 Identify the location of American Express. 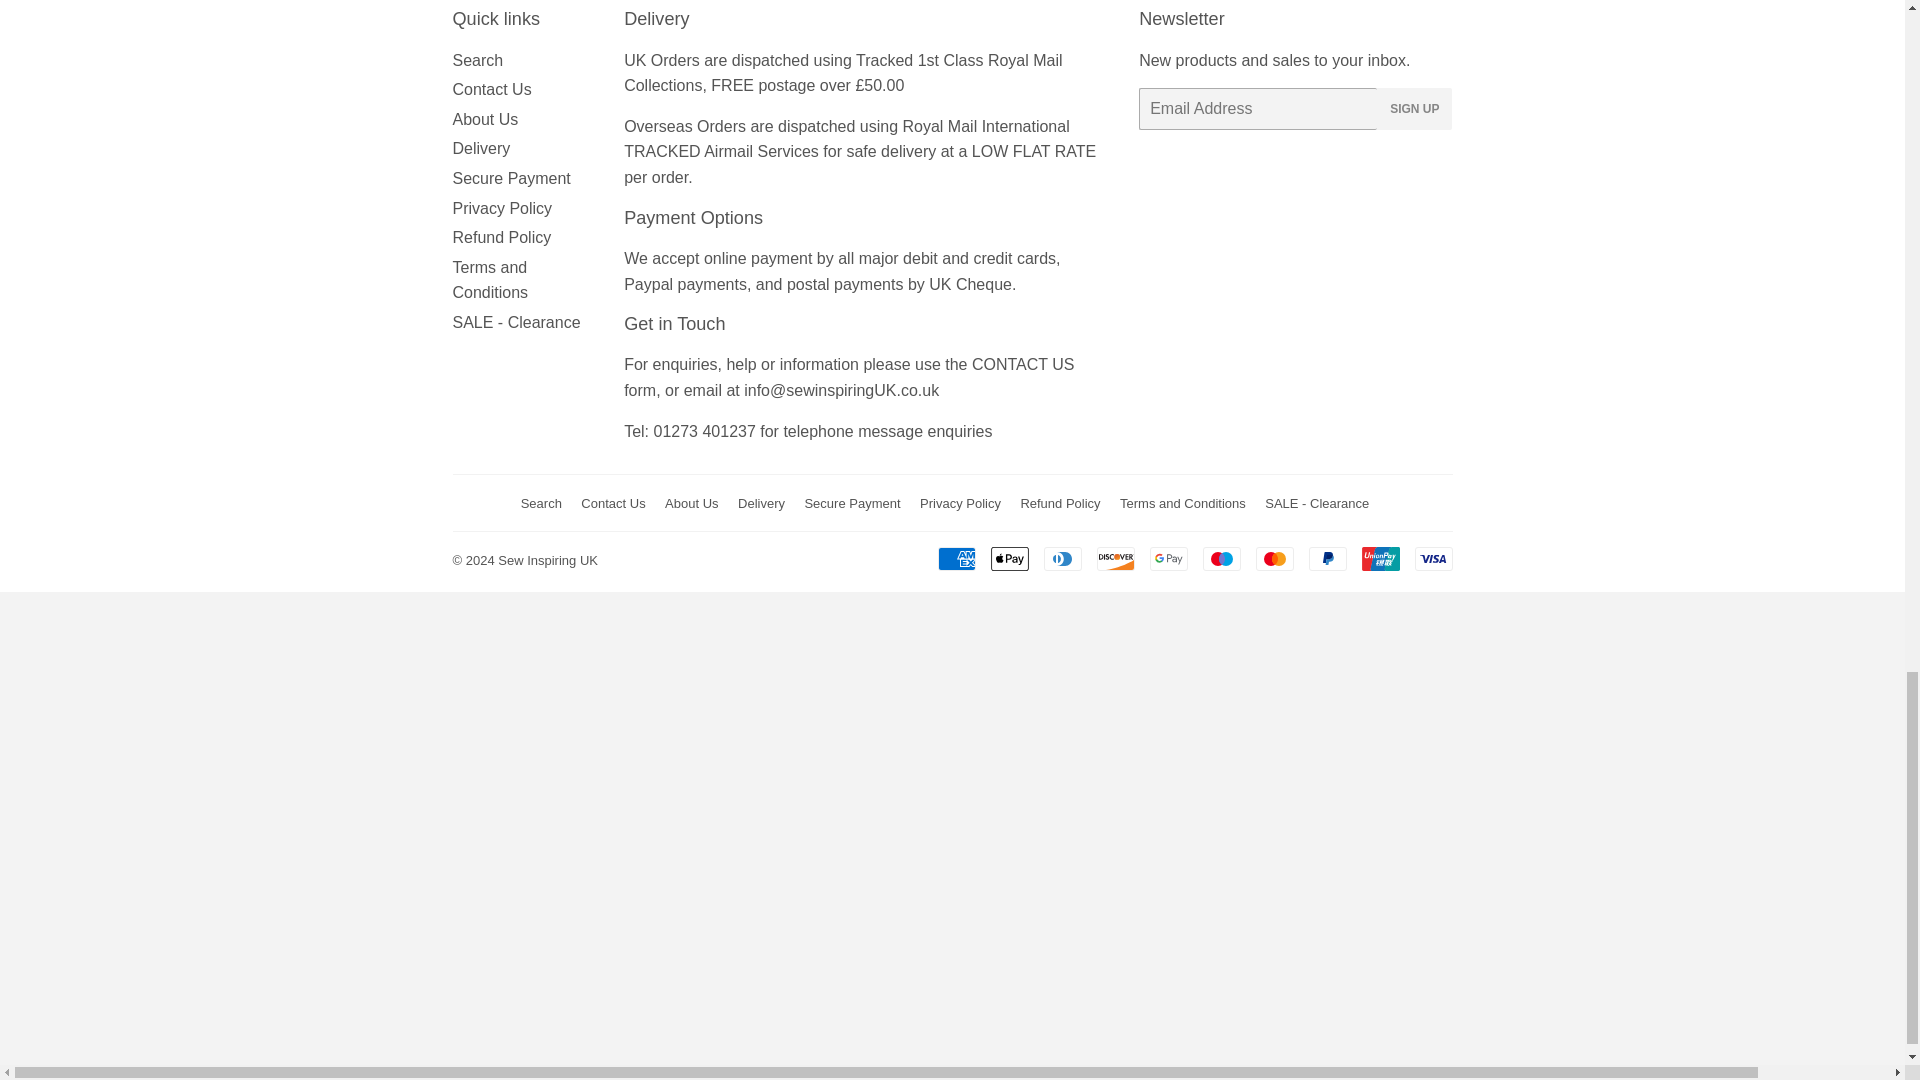
(956, 558).